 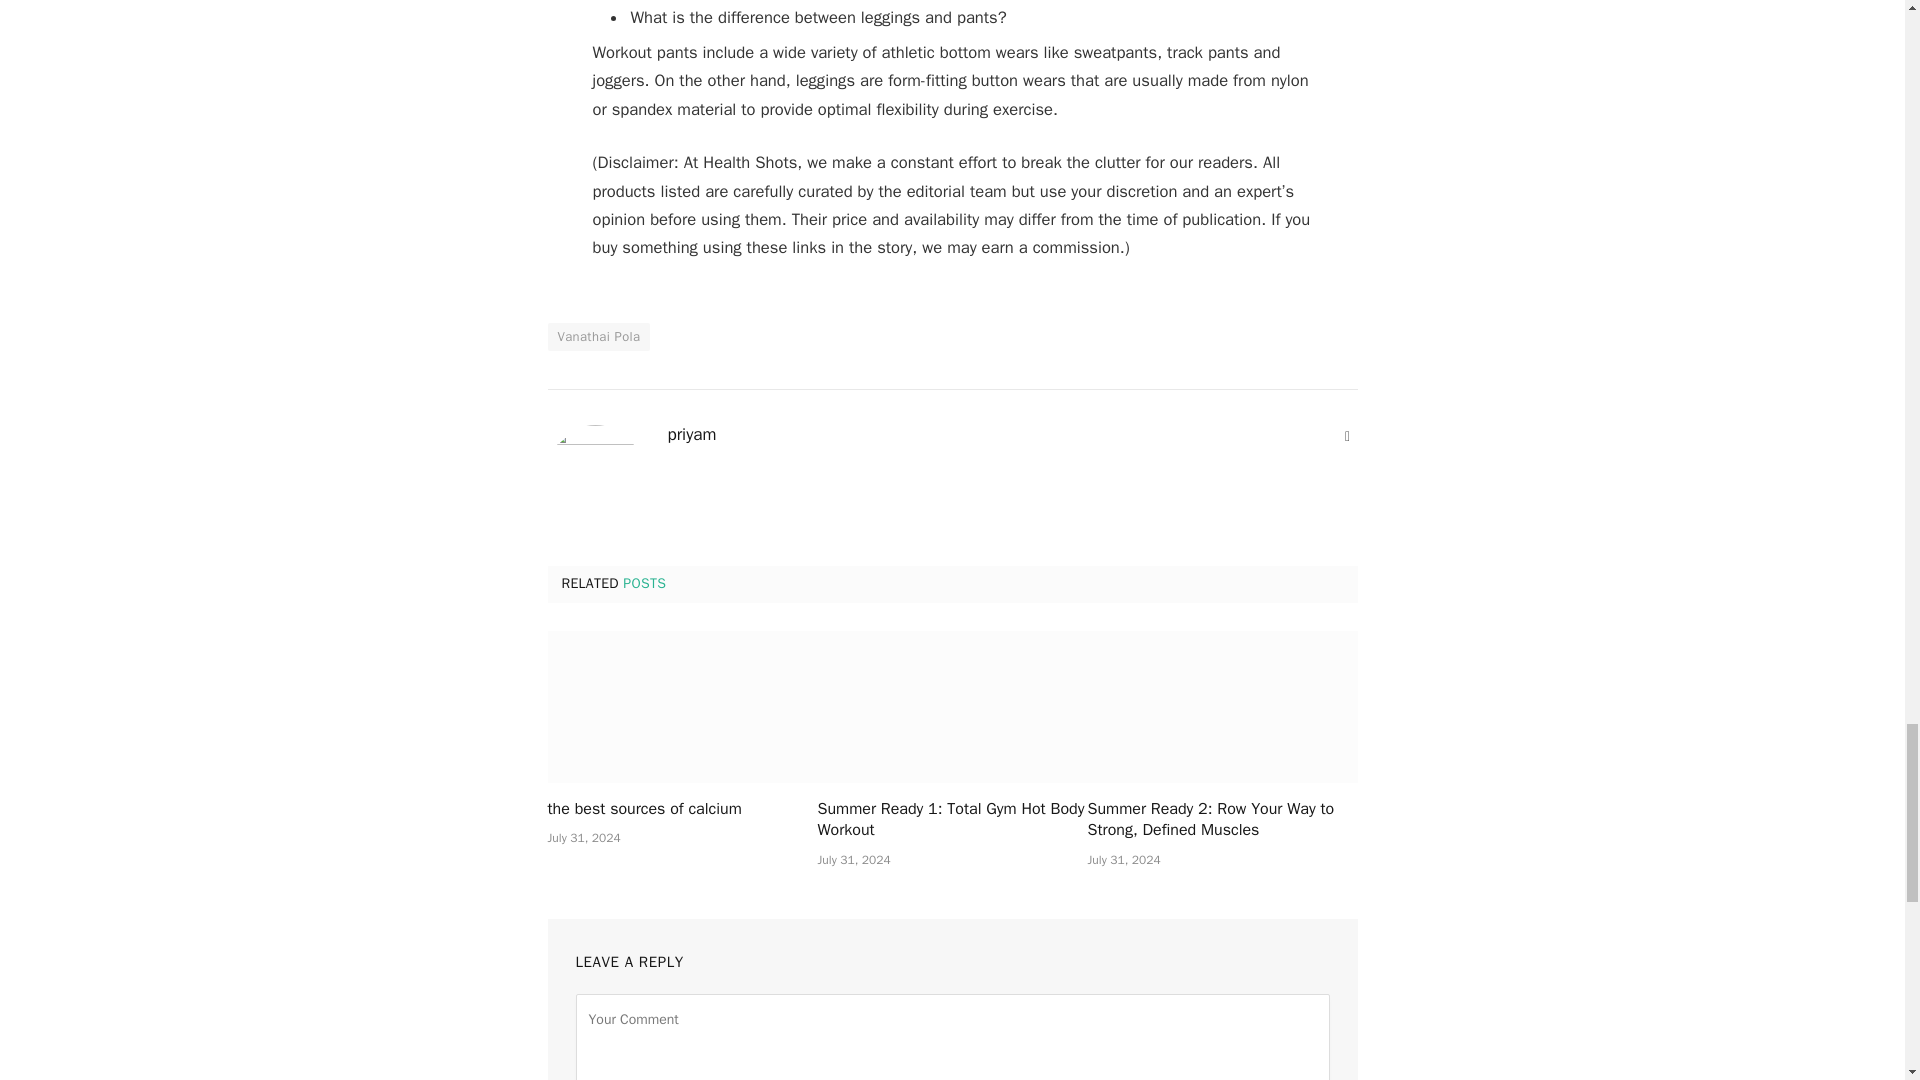 What do you see at coordinates (682, 706) in the screenshot?
I see `the best sources of calcium` at bounding box center [682, 706].